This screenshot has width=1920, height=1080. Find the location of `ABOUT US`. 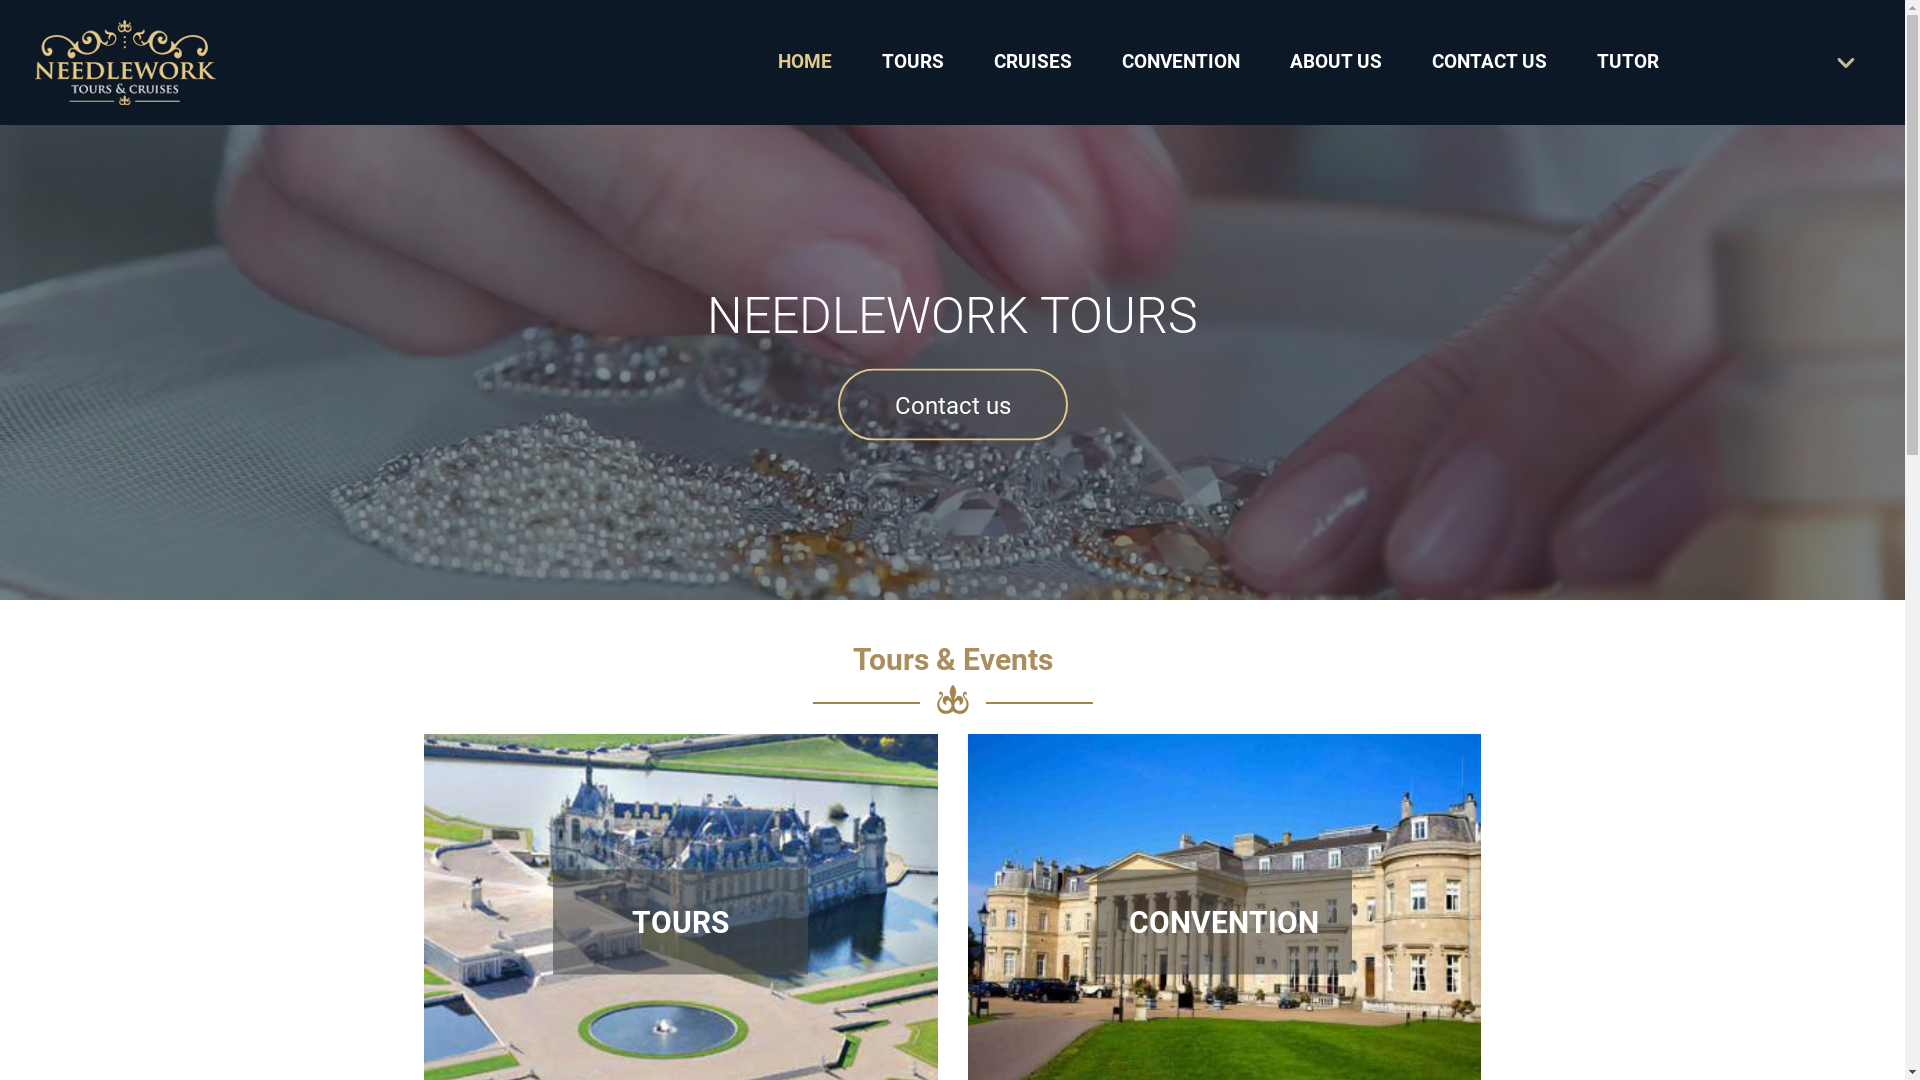

ABOUT US is located at coordinates (1336, 62).